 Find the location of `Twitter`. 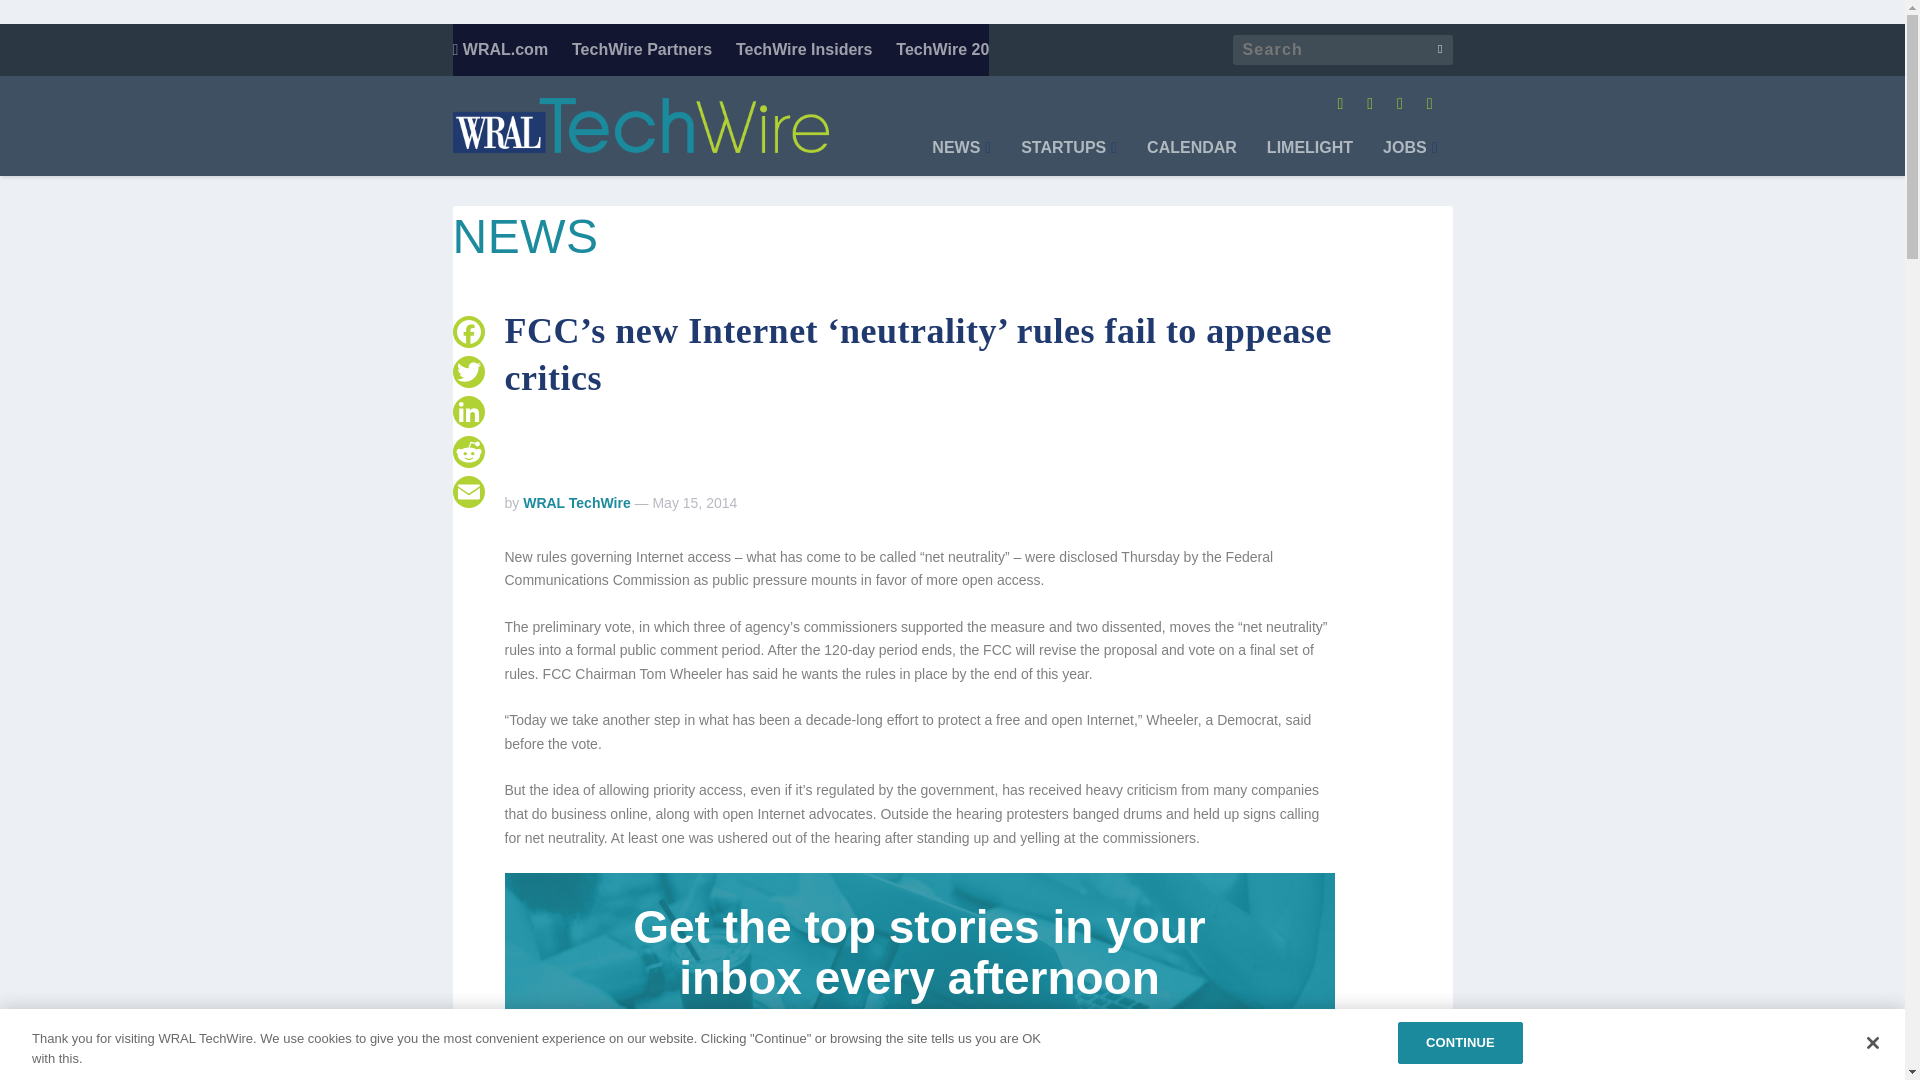

Twitter is located at coordinates (467, 372).